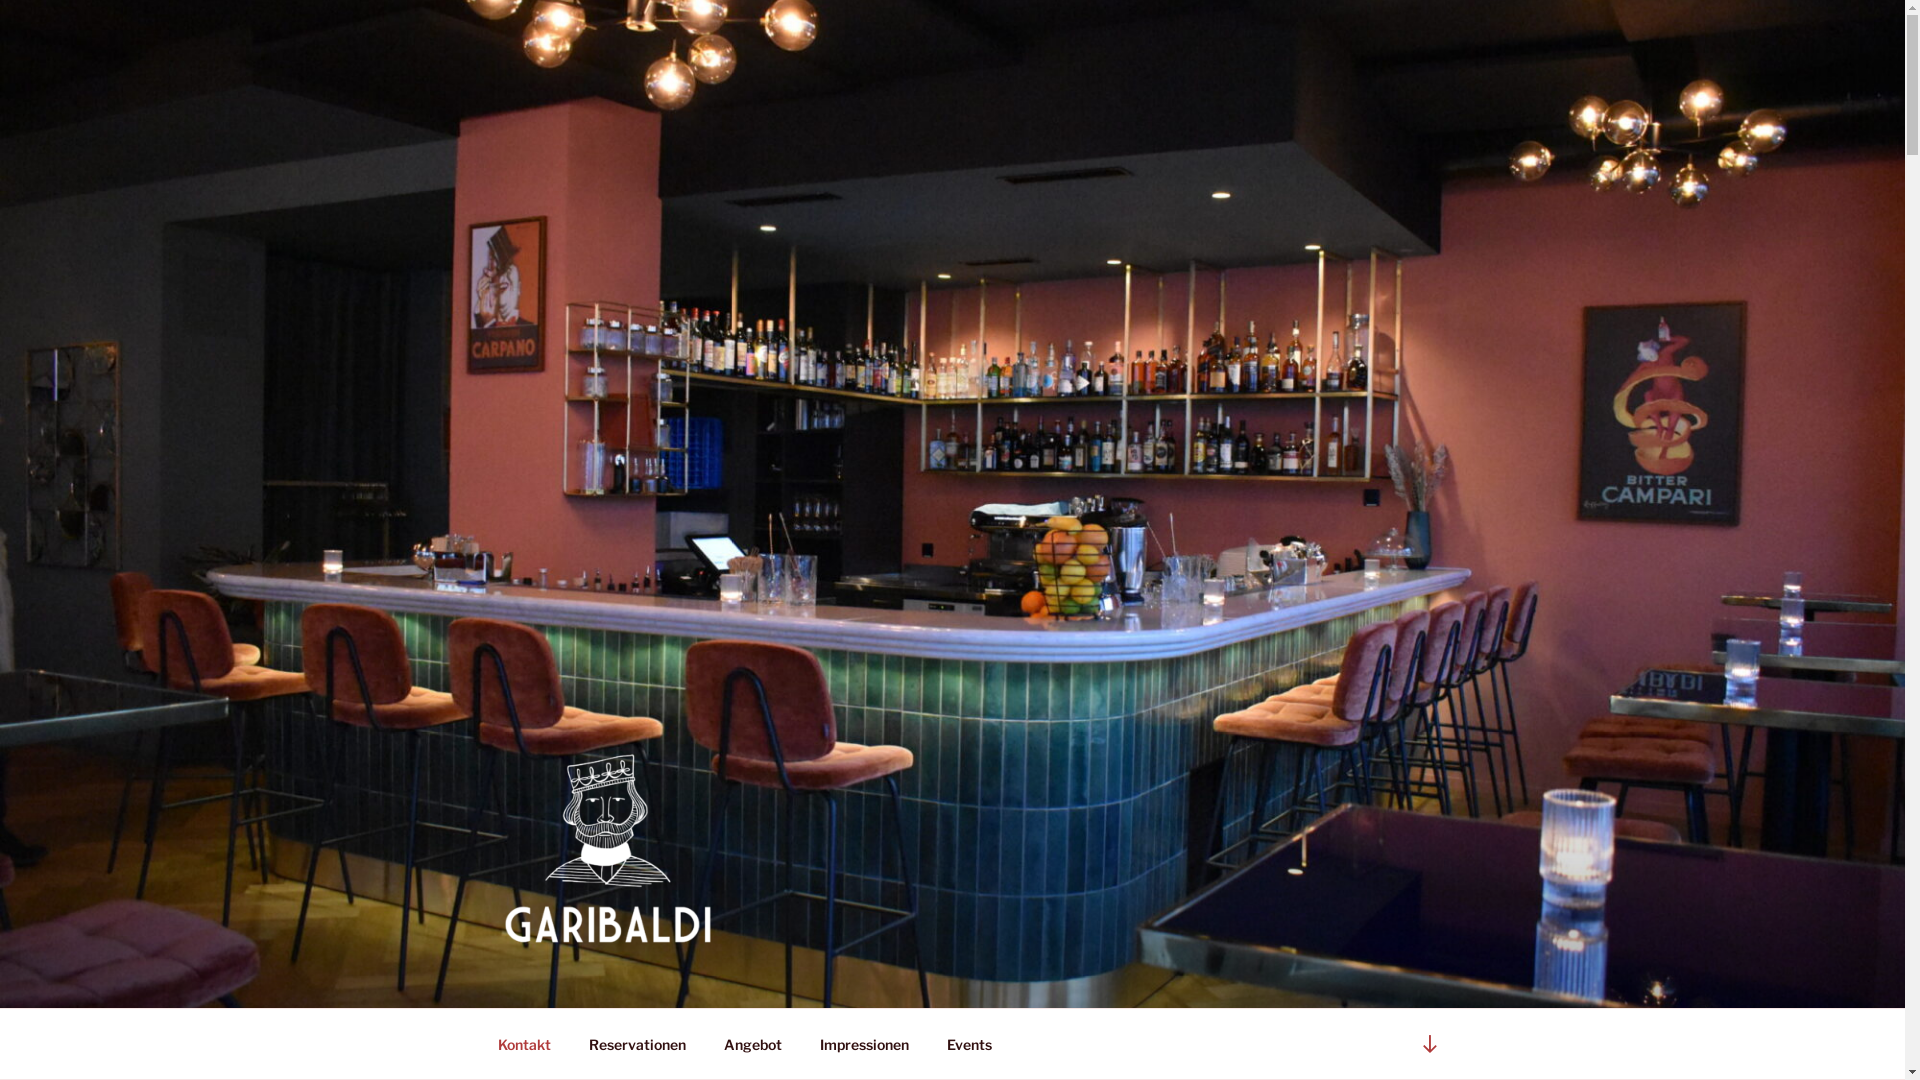 The height and width of the screenshot is (1080, 1920). Describe the element at coordinates (524, 1044) in the screenshot. I see `Kontakt` at that location.